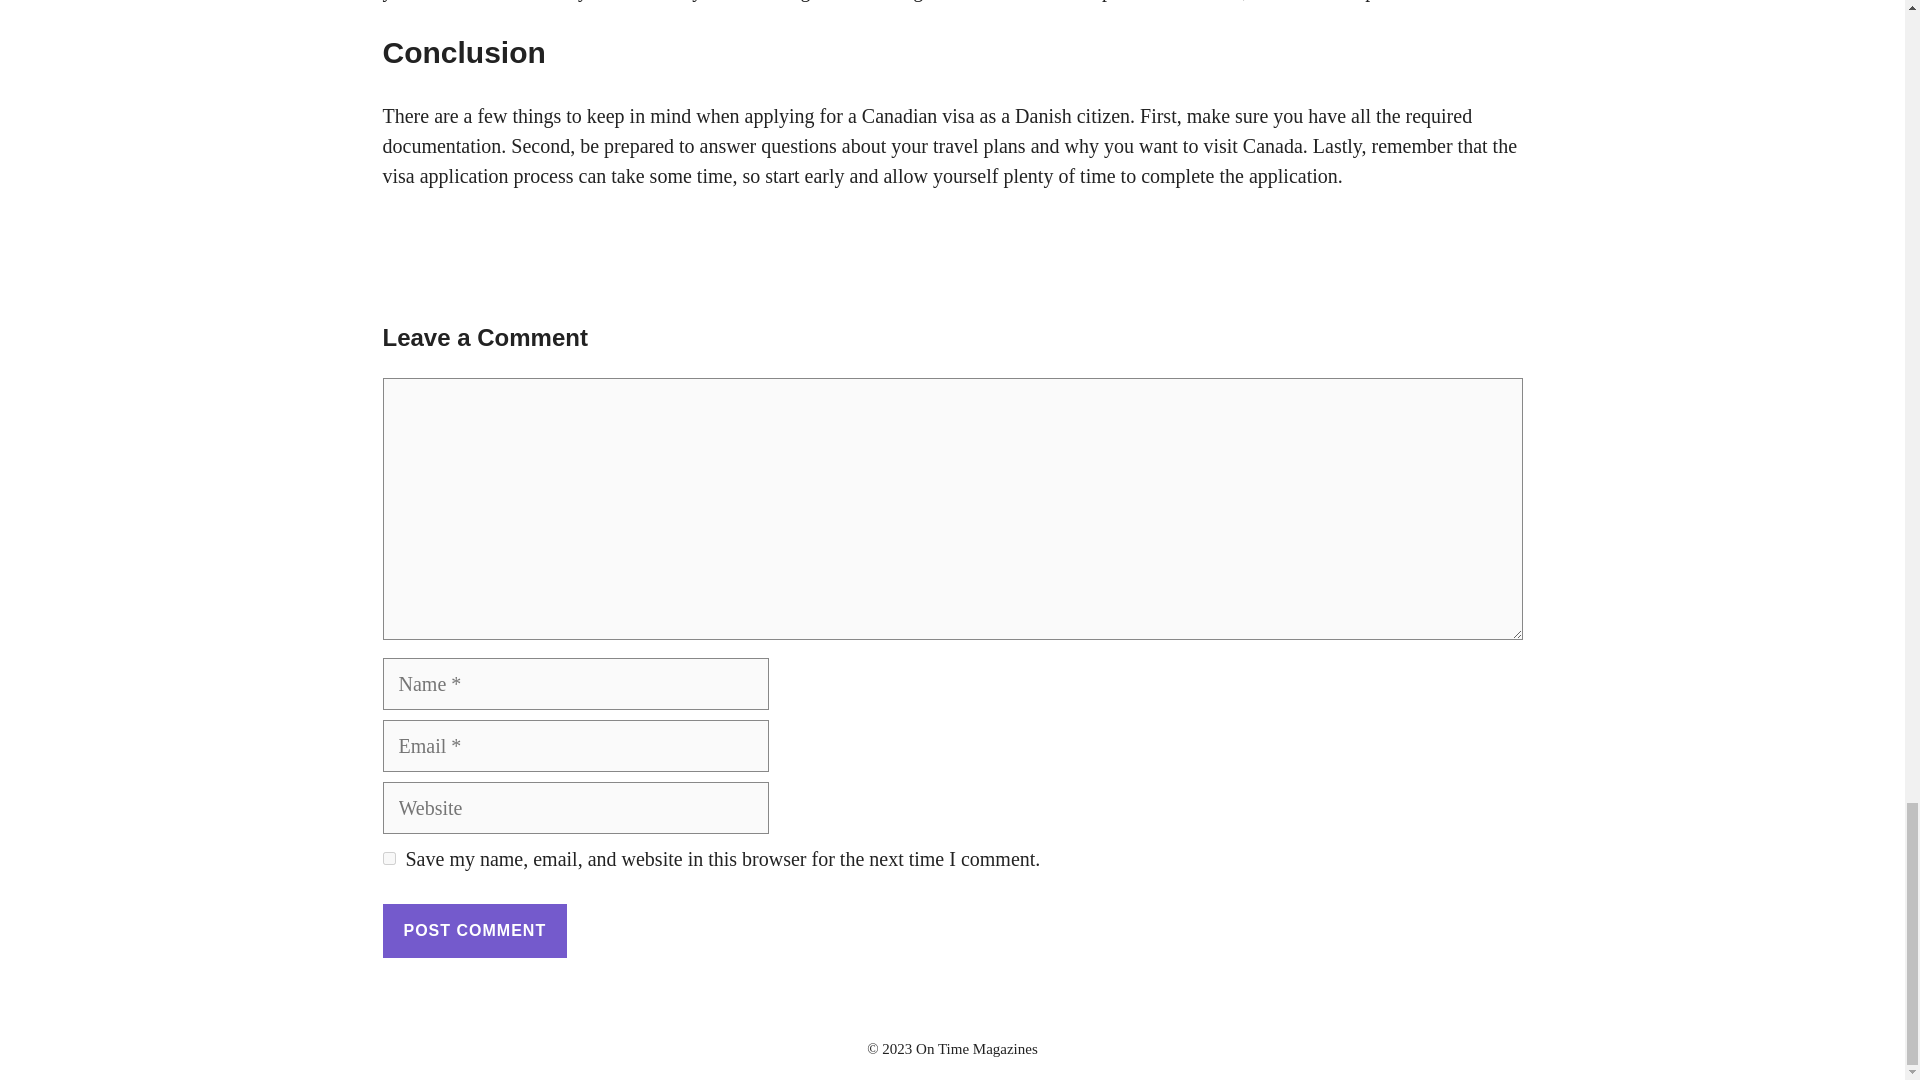 The width and height of the screenshot is (1920, 1080). I want to click on Post Comment, so click(474, 930).